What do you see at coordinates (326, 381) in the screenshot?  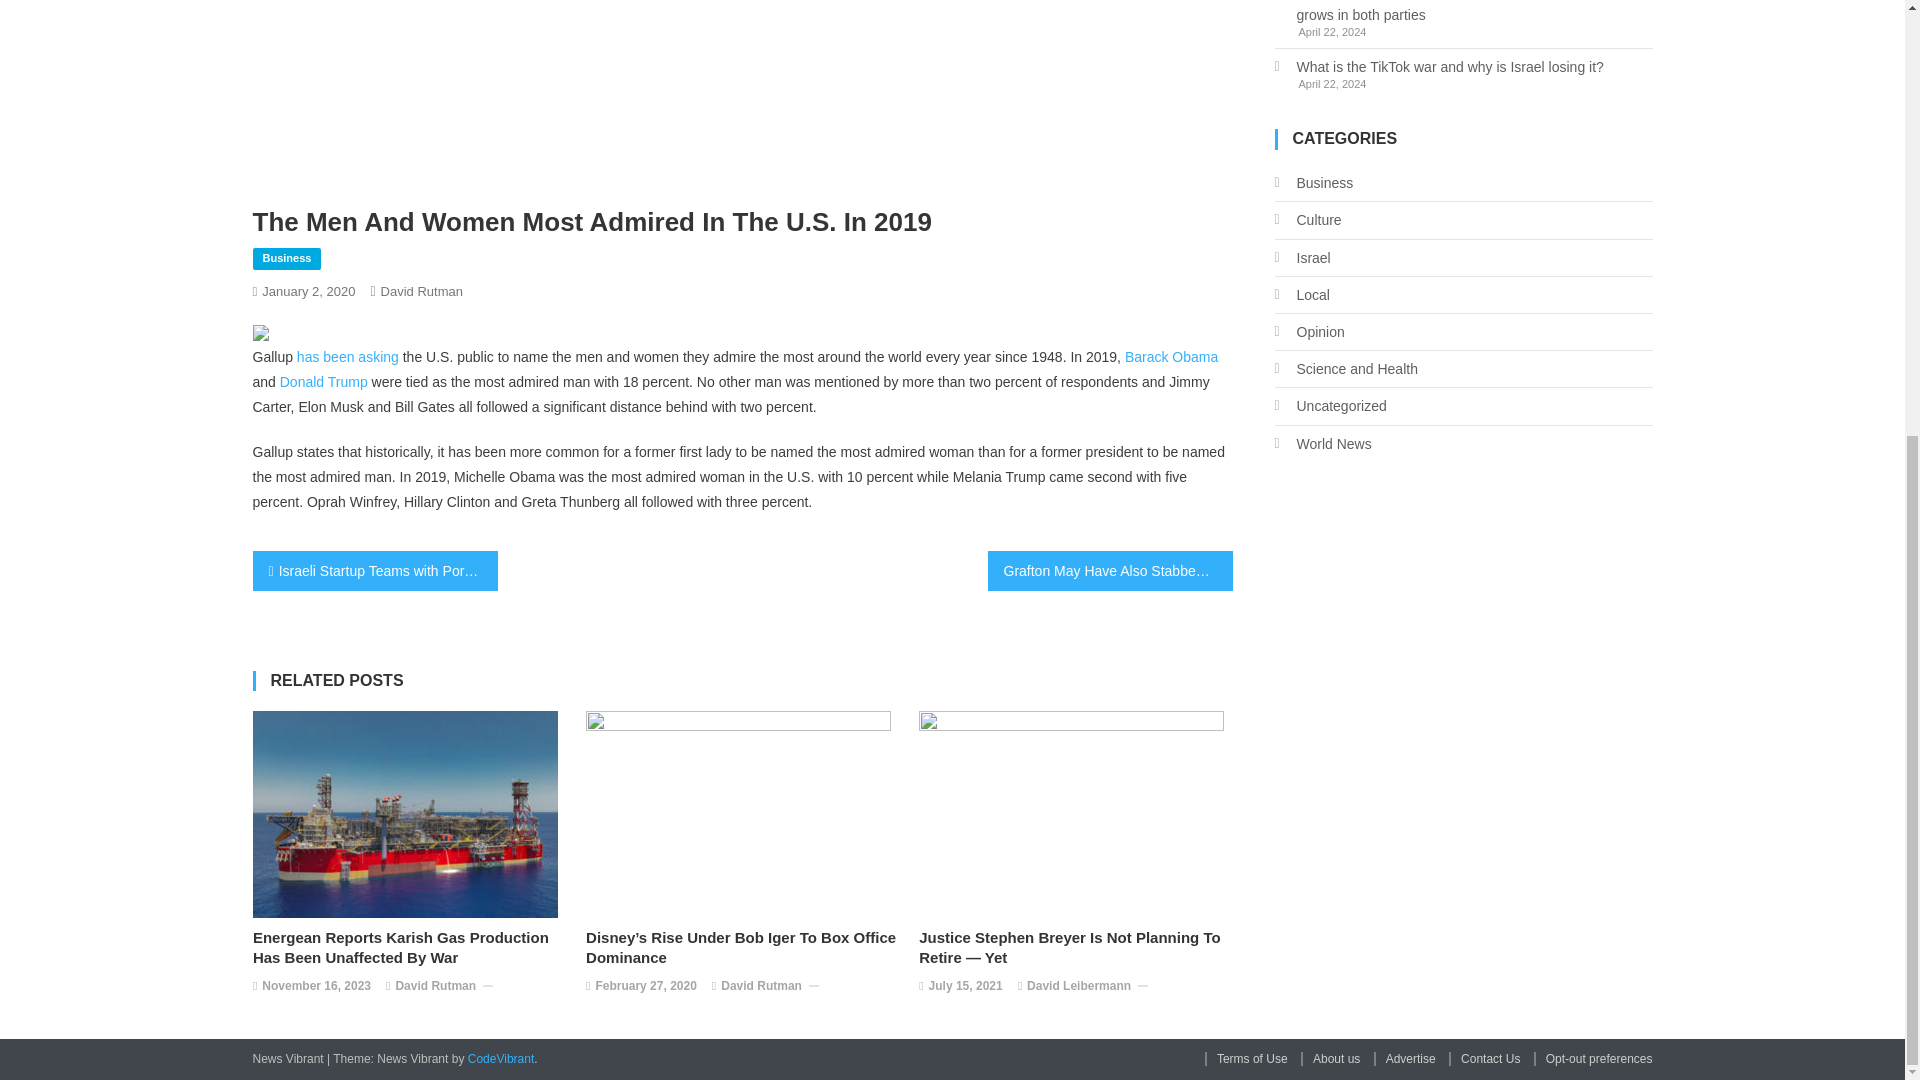 I see `Donald Trump ` at bounding box center [326, 381].